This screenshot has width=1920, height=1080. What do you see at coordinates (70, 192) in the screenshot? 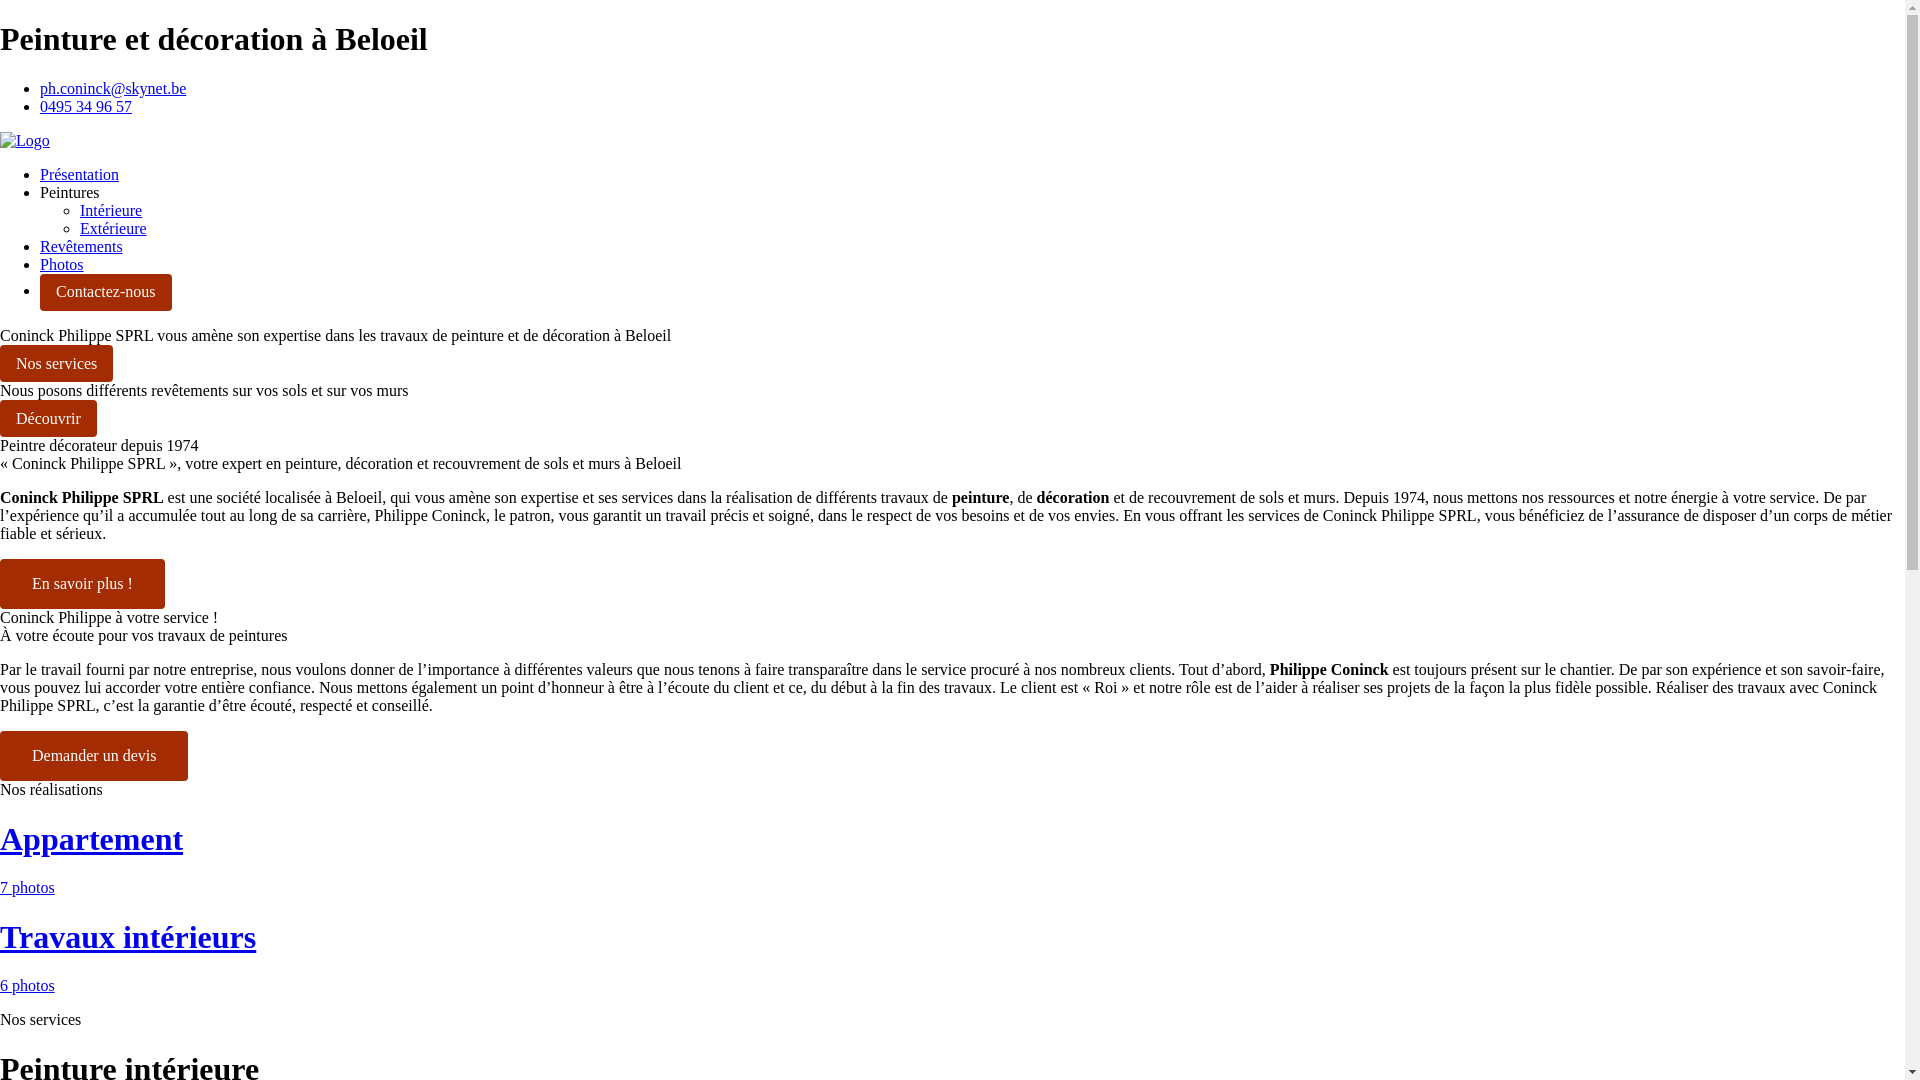
I see `Peintures` at bounding box center [70, 192].